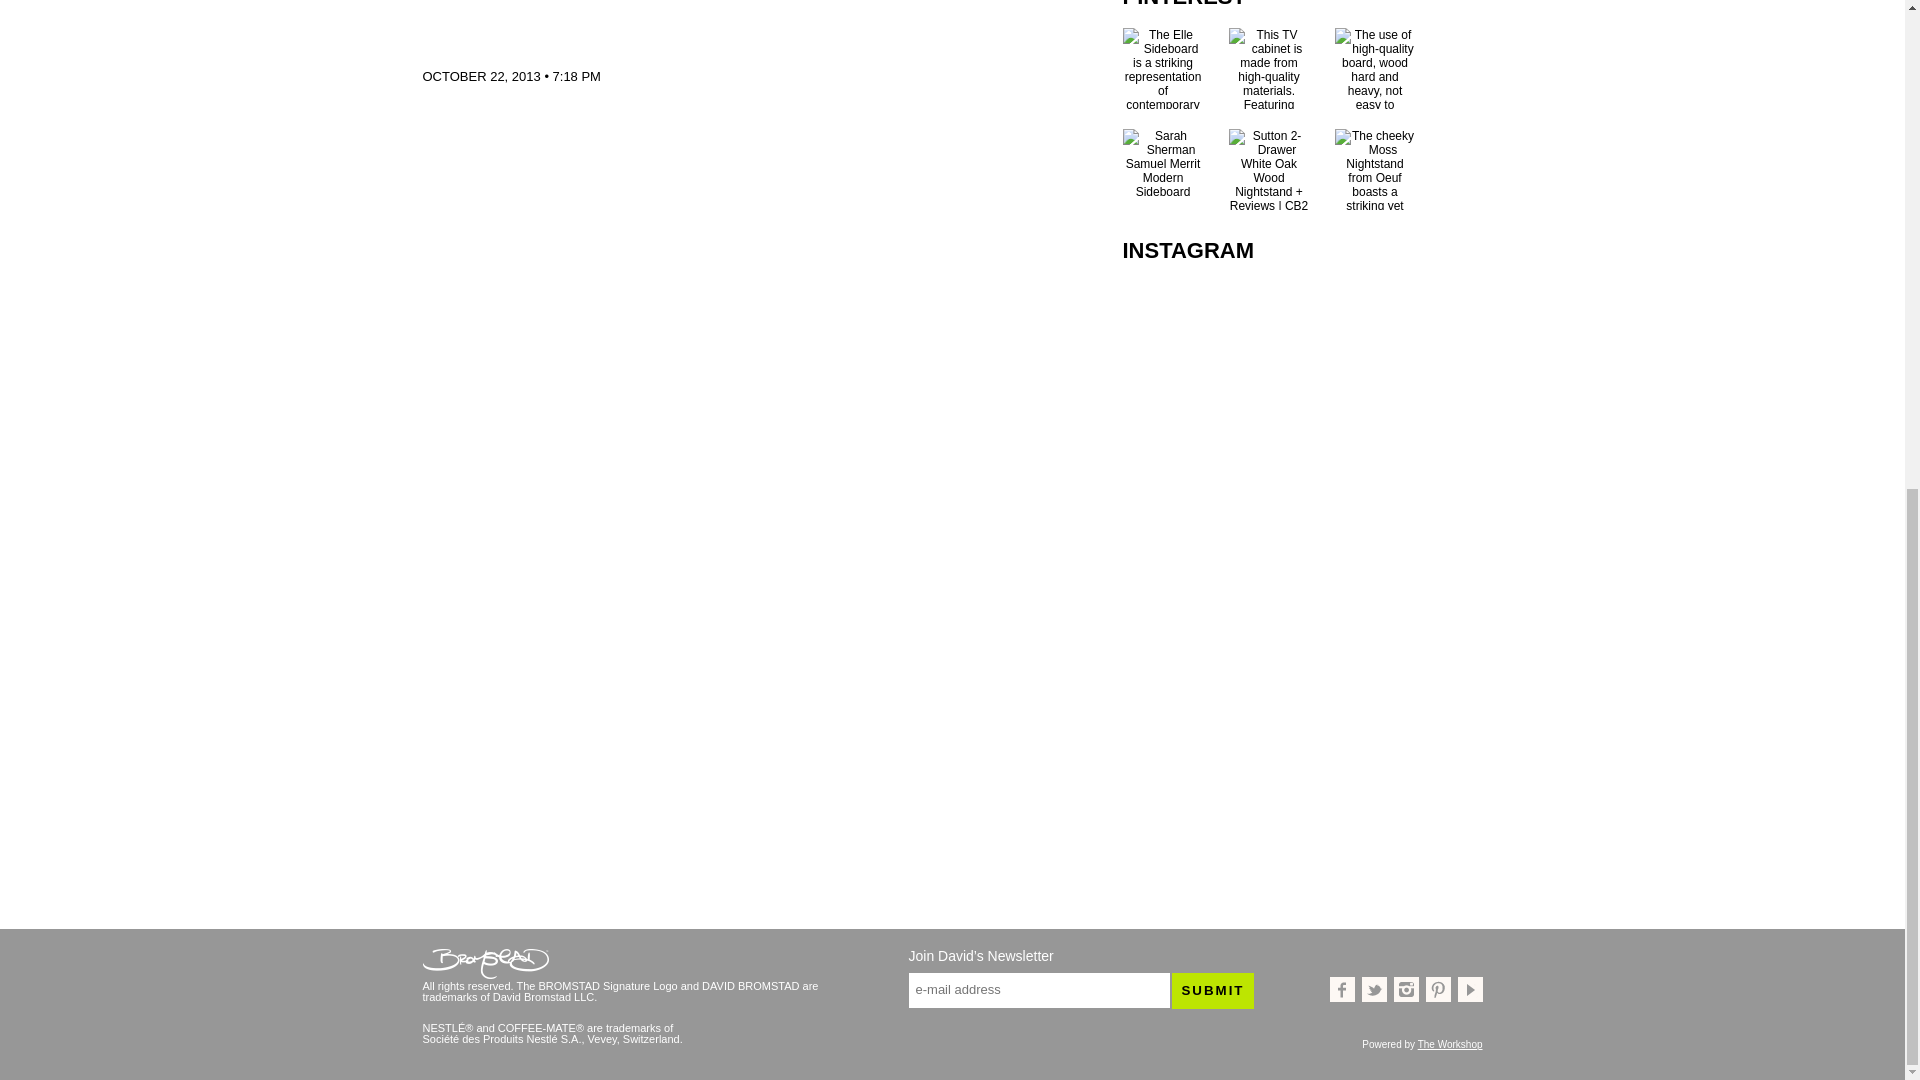 The image size is (1920, 1080). I want to click on Follow David Bromstad on Instagram, so click(1406, 990).